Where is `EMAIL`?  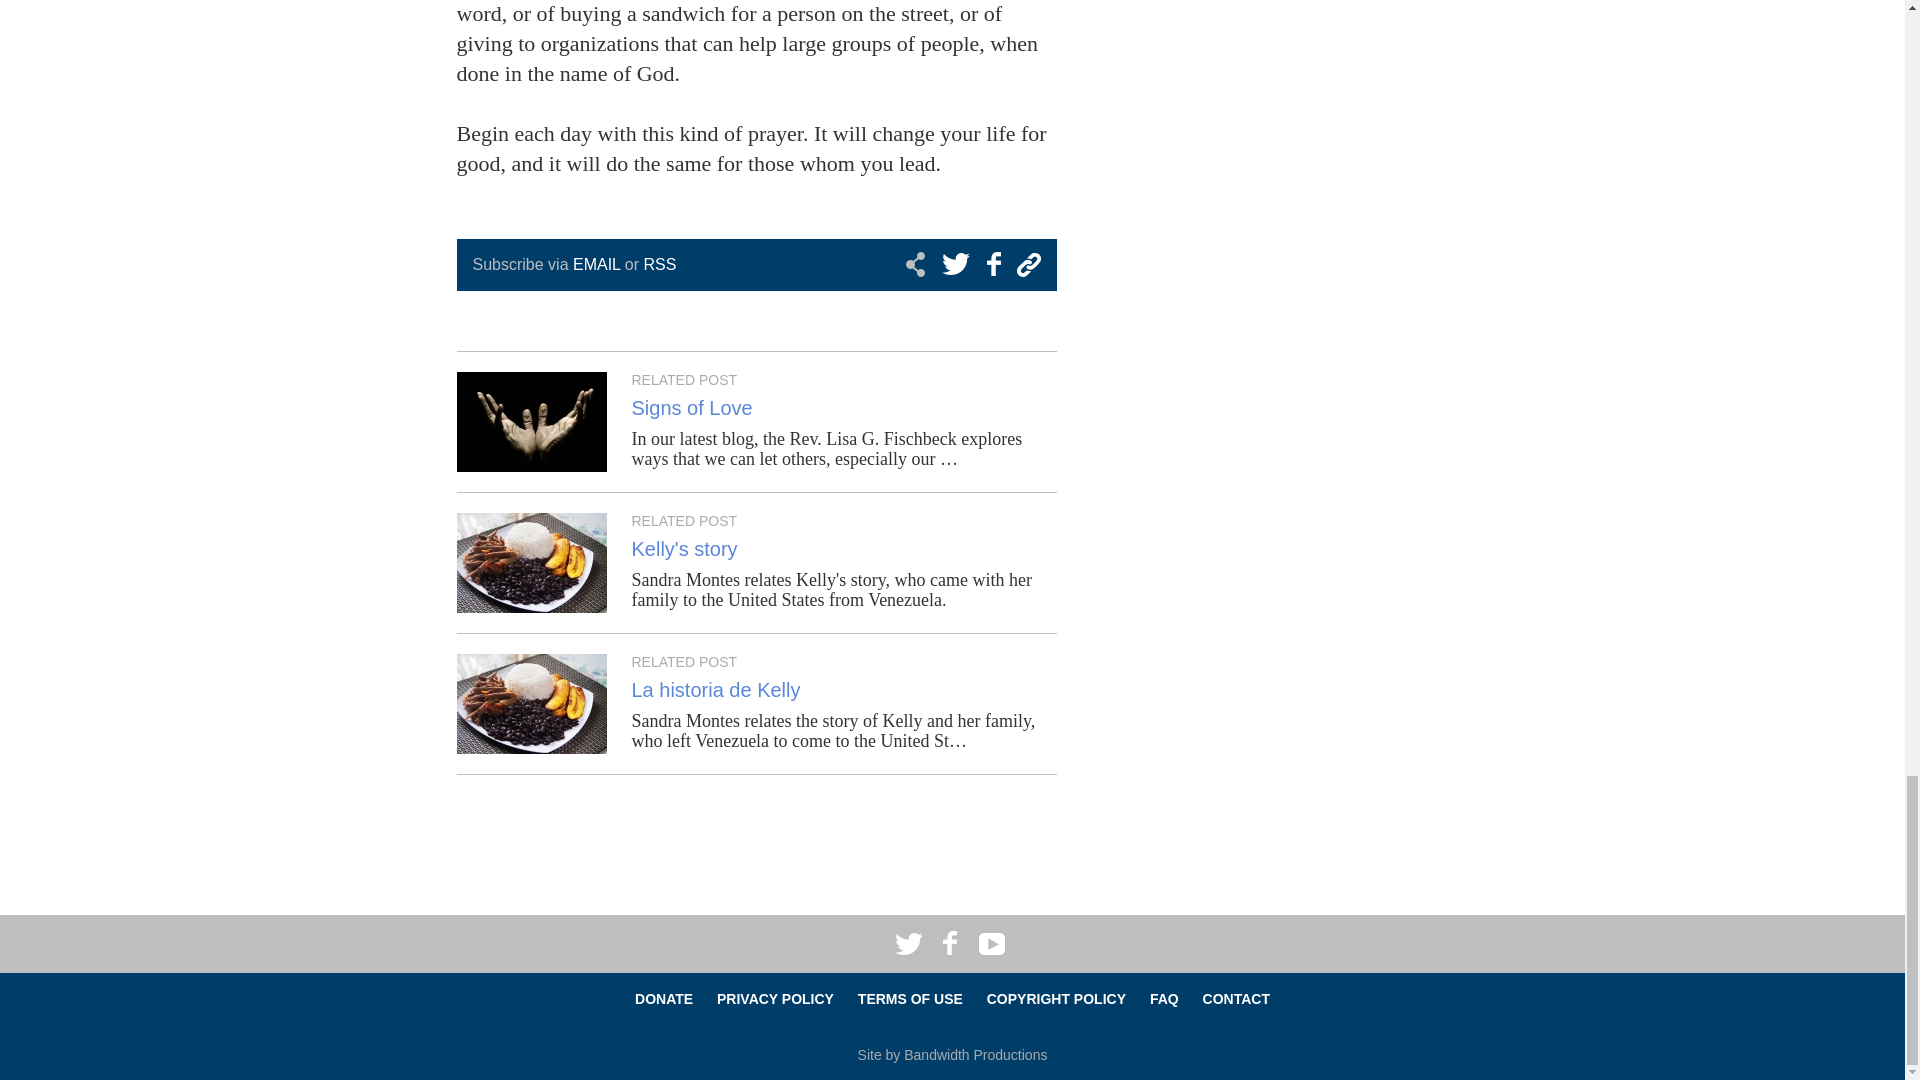
EMAIL is located at coordinates (596, 264).